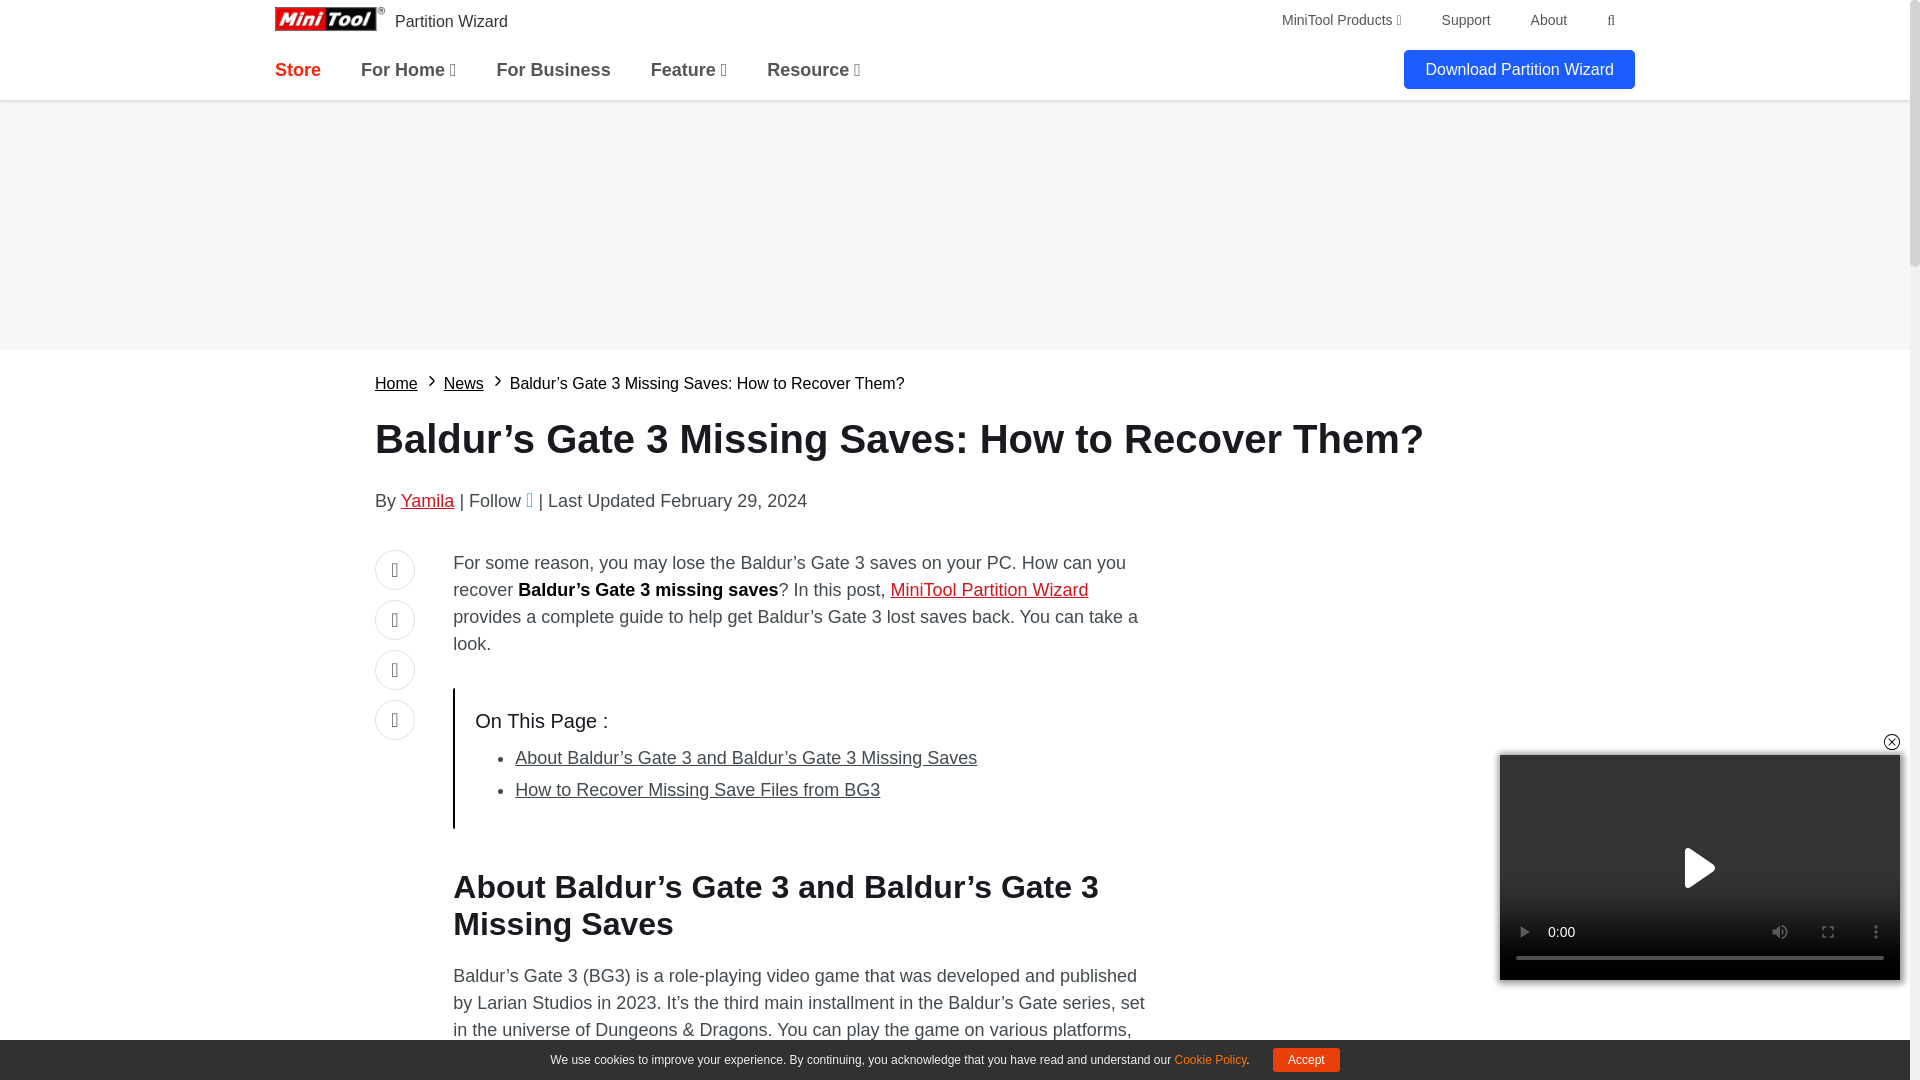 The image size is (1920, 1080). Describe the element at coordinates (688, 70) in the screenshot. I see `Feature` at that location.